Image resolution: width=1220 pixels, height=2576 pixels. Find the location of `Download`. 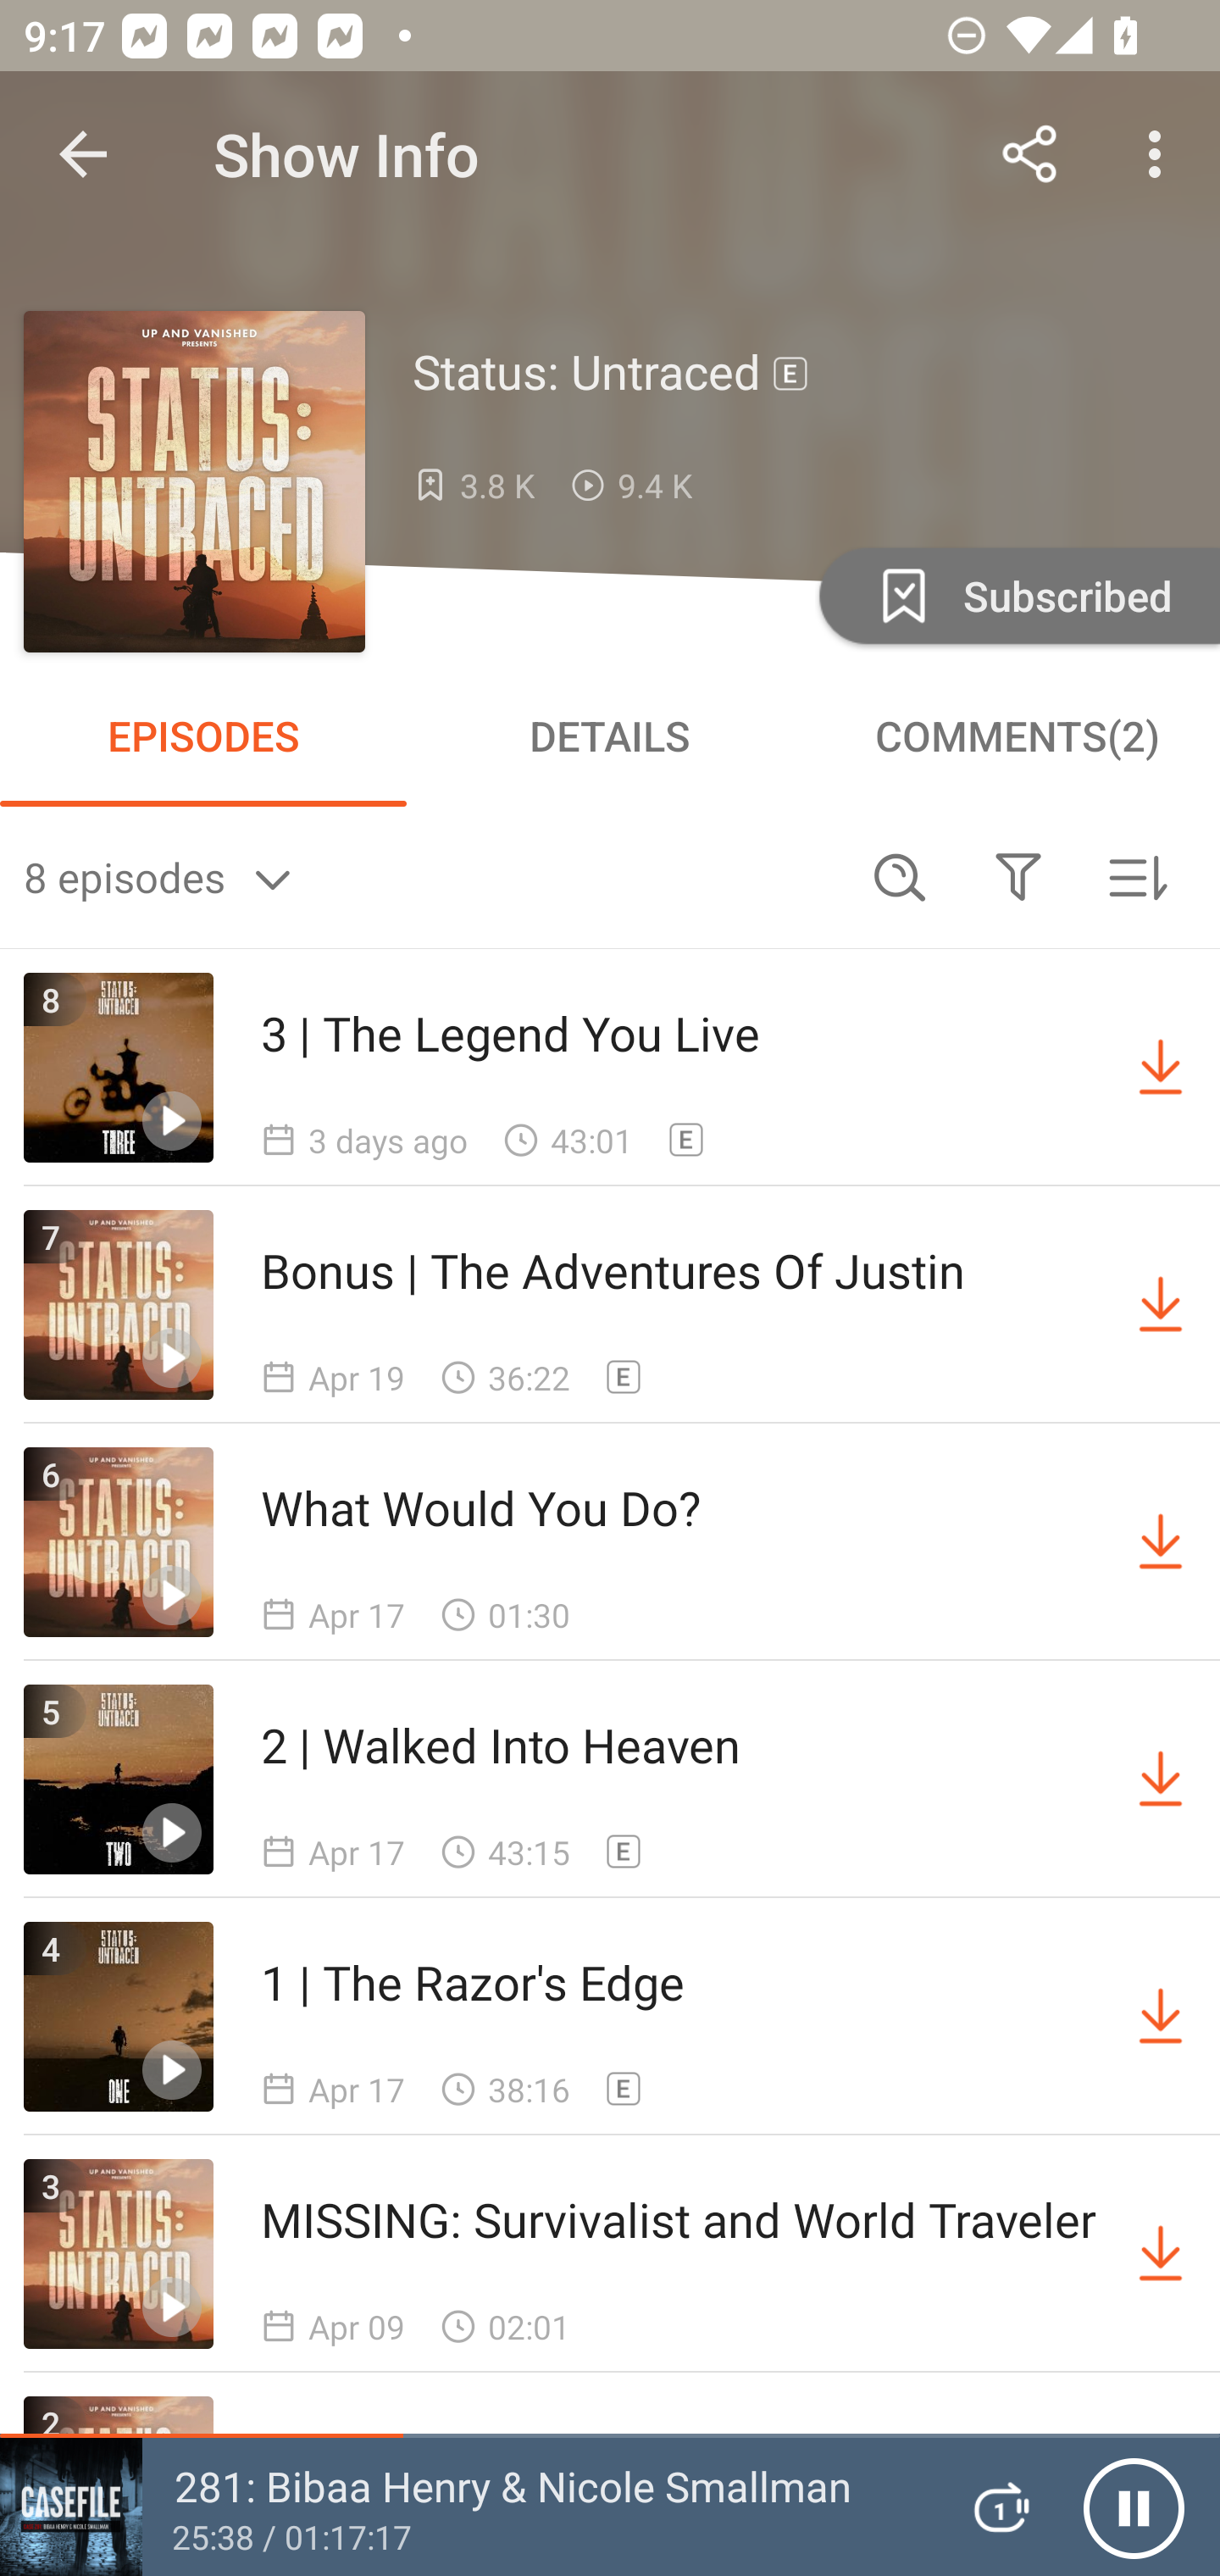

Download is located at coordinates (1161, 1304).